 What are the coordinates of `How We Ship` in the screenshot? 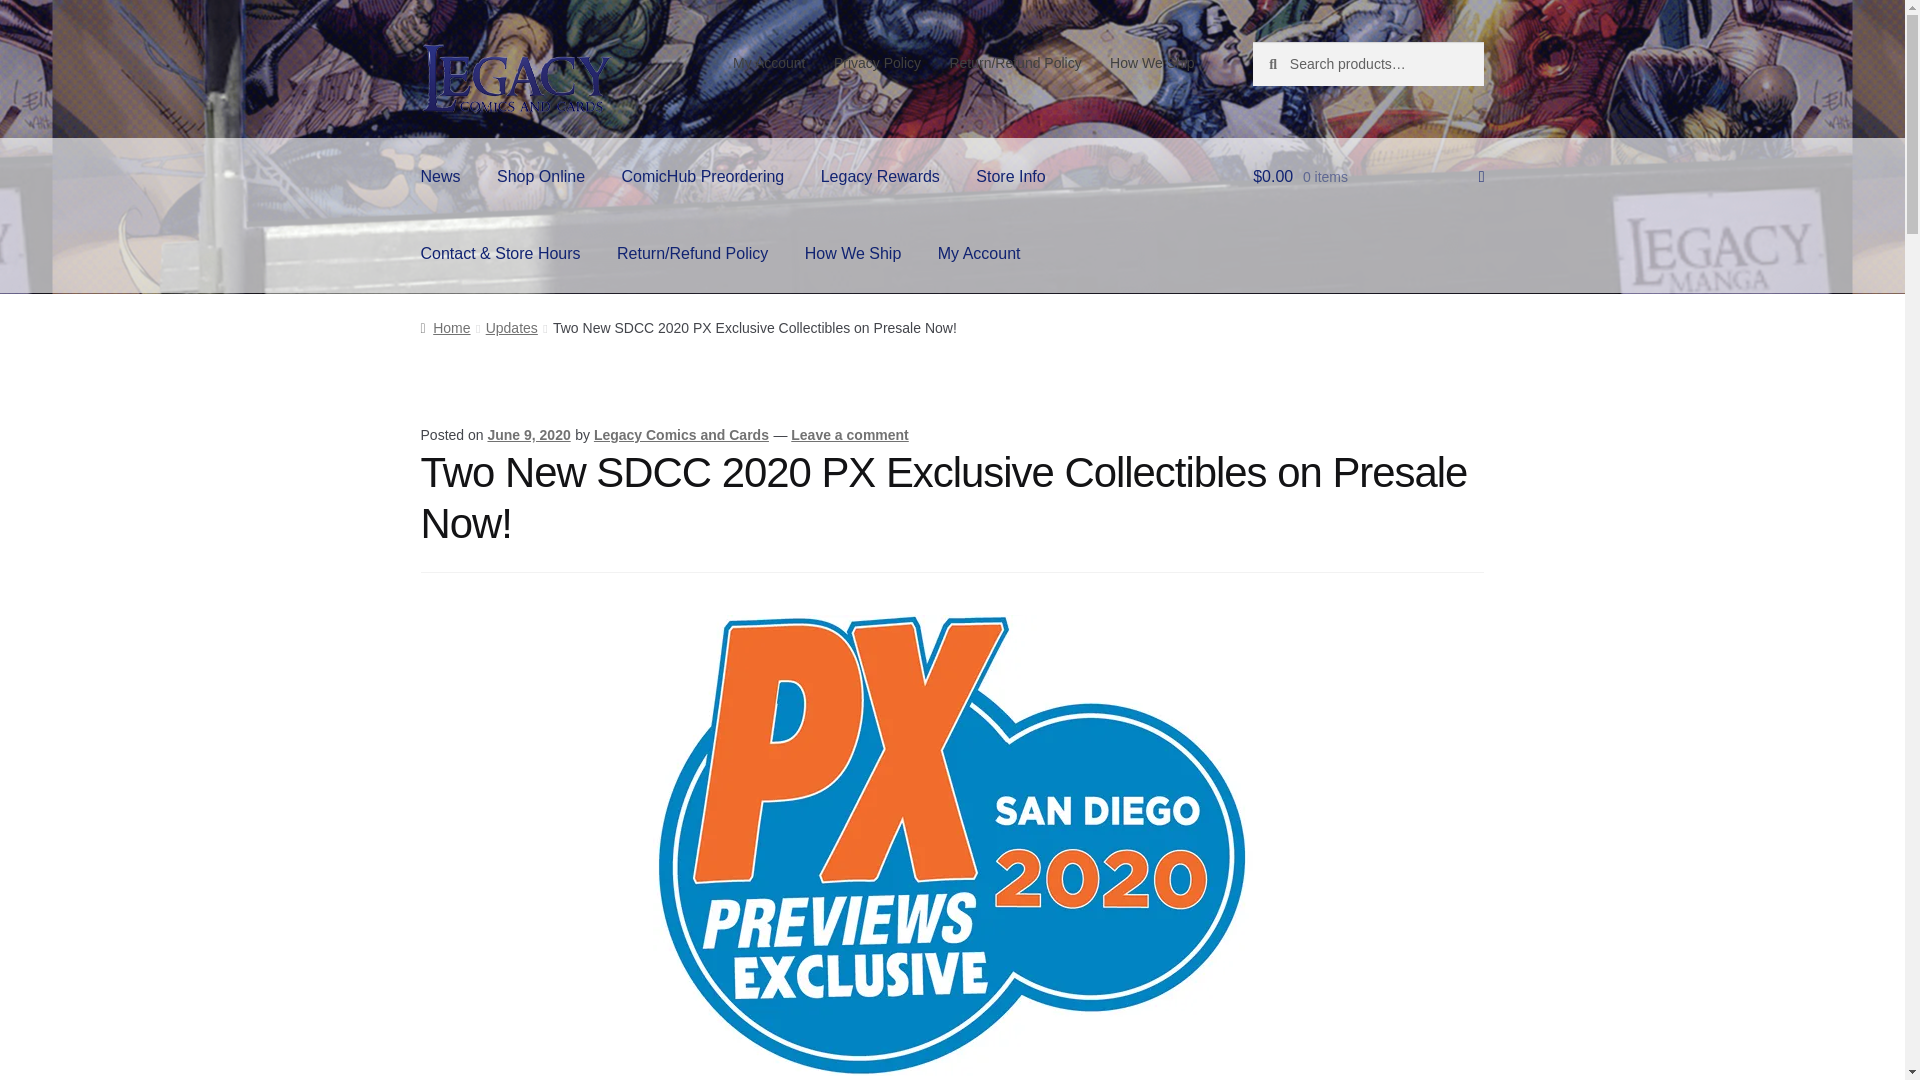 It's located at (1152, 63).